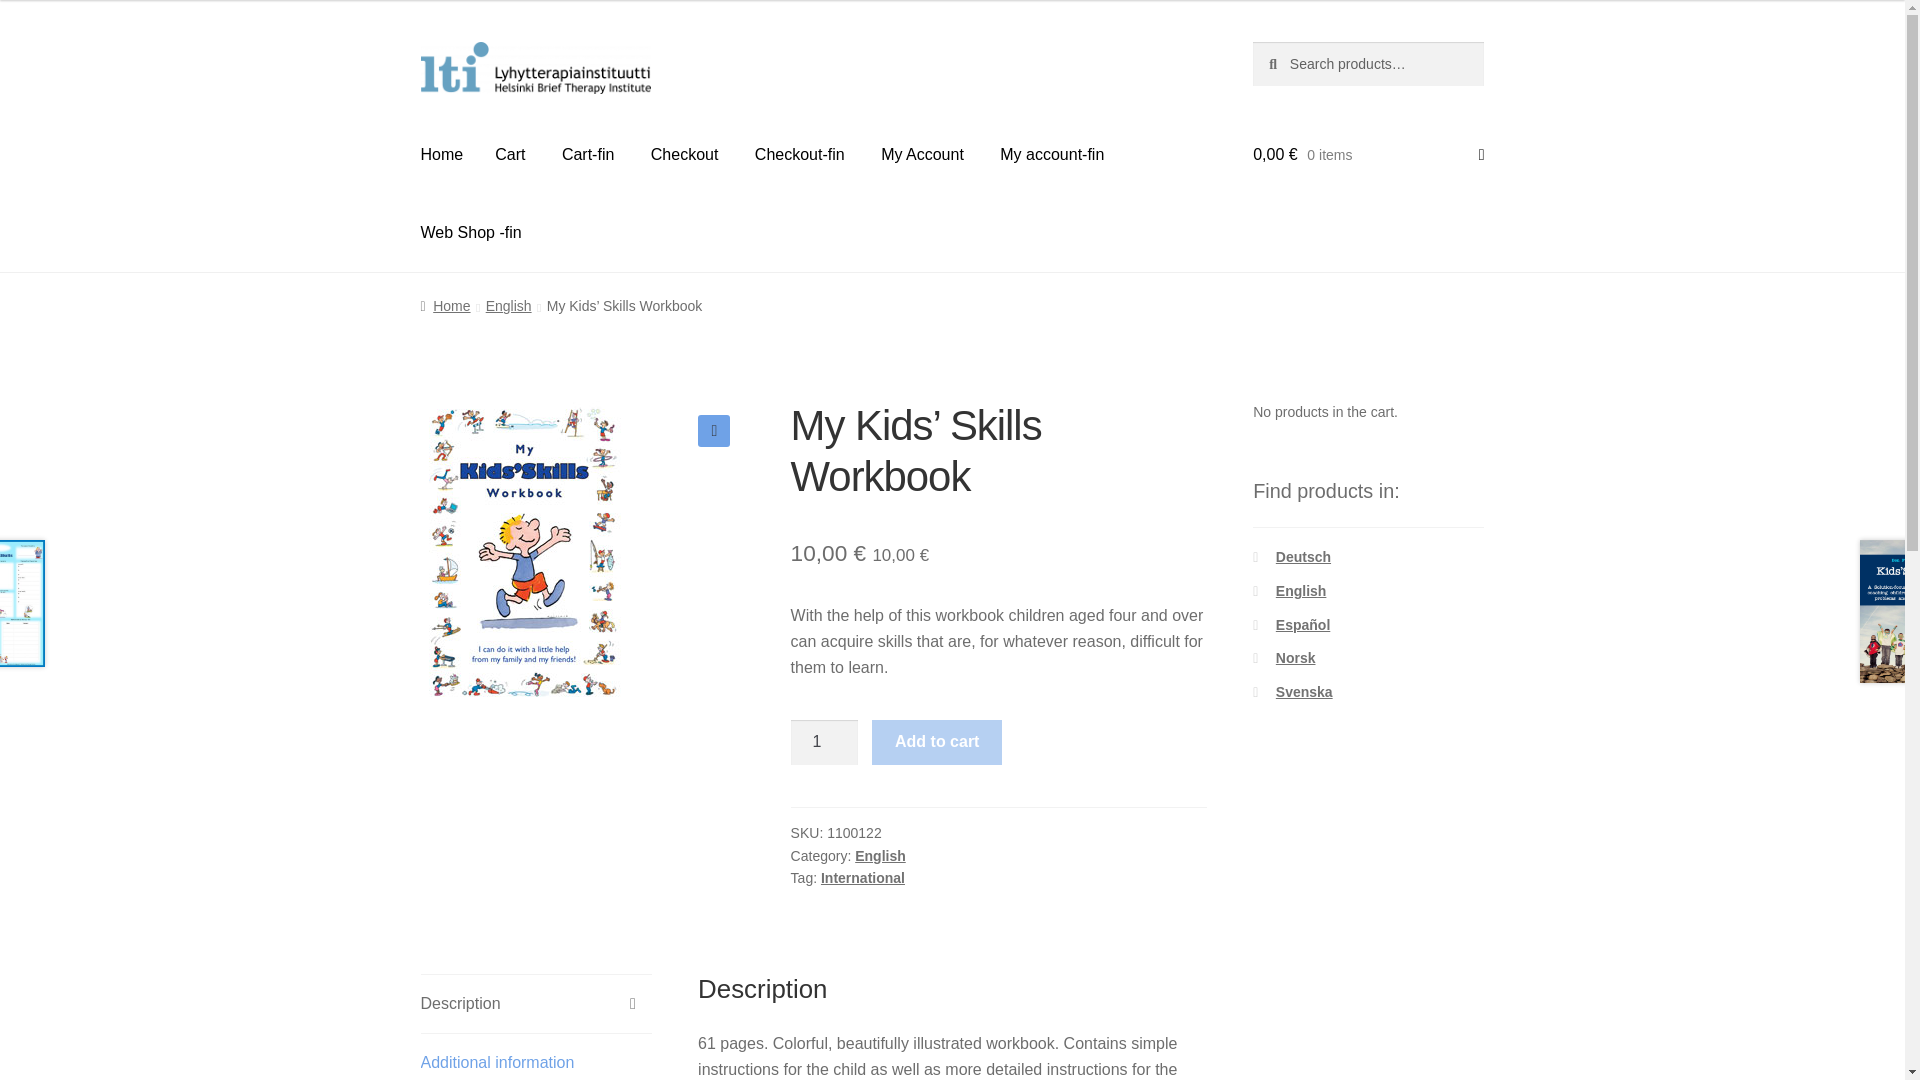 The image size is (1920, 1080). Describe the element at coordinates (922, 154) in the screenshot. I see `My Account` at that location.